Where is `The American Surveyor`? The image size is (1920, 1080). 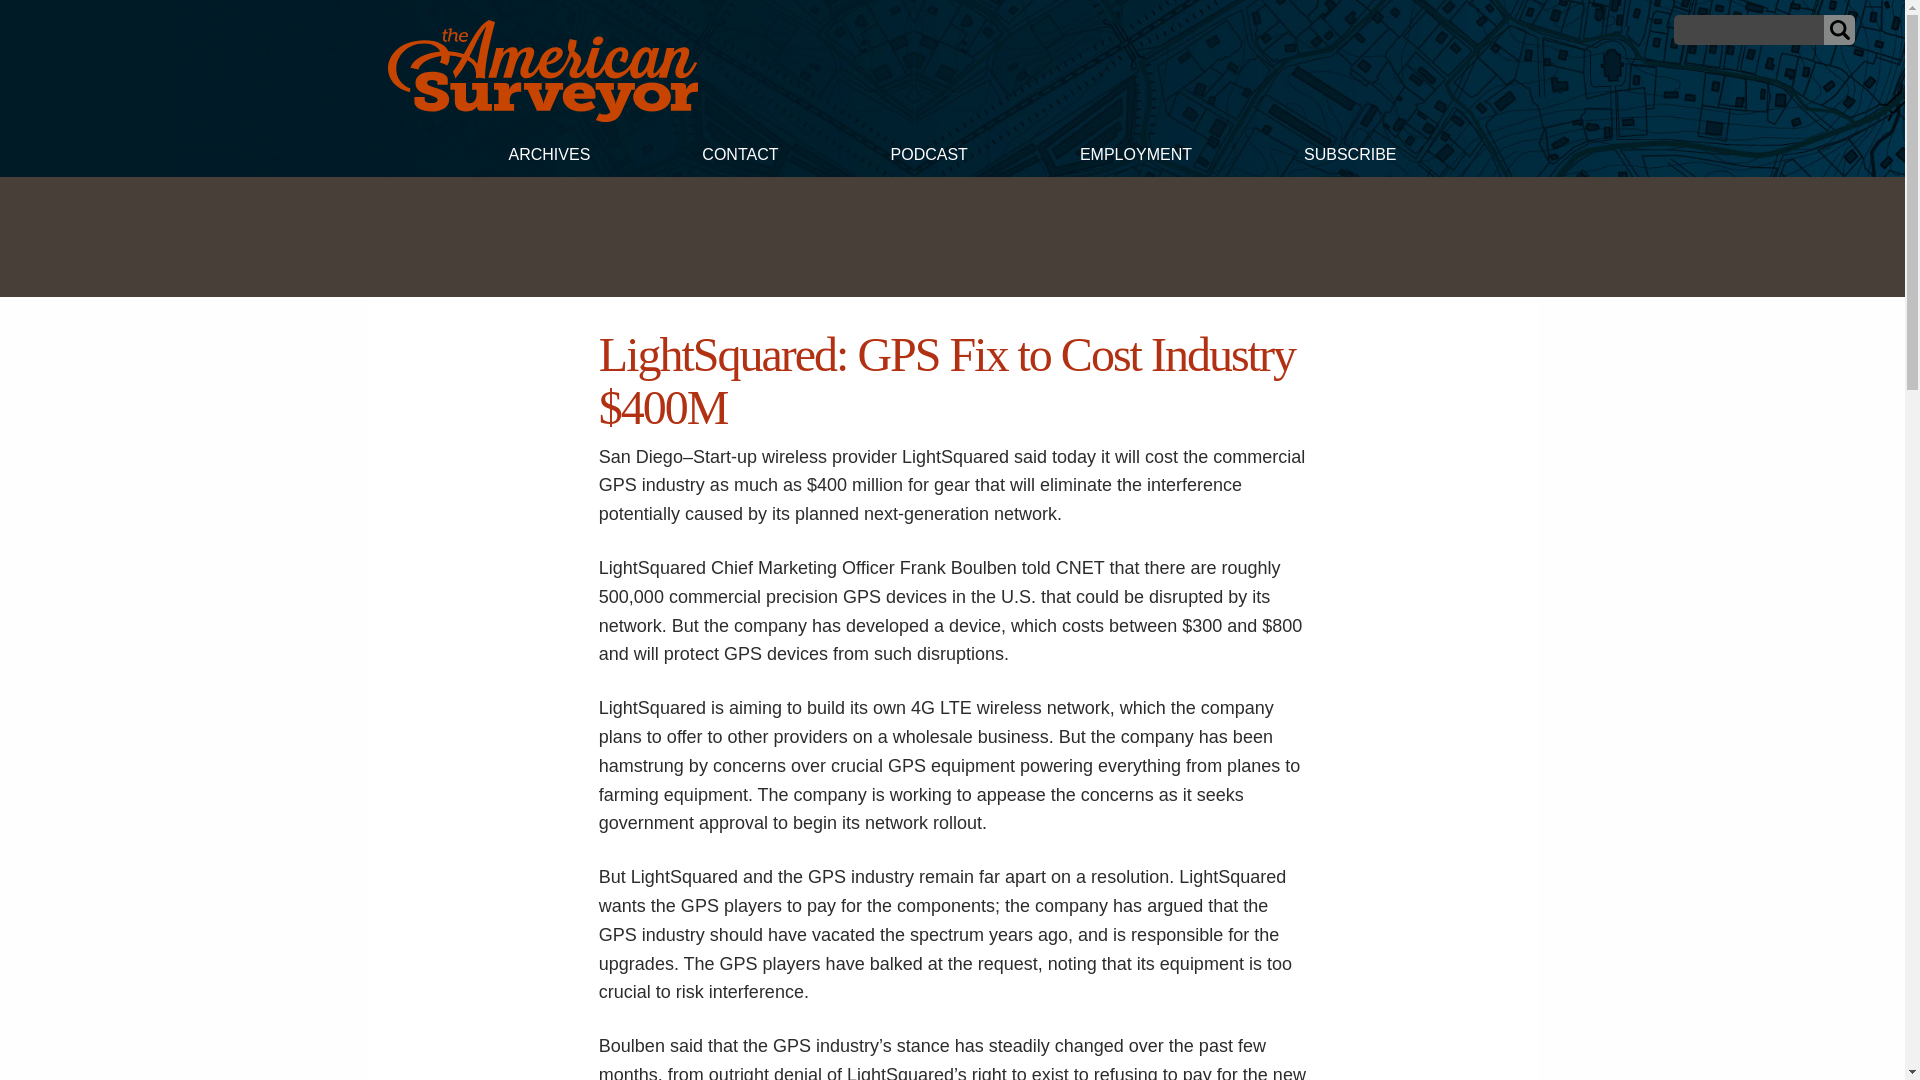
The American Surveyor is located at coordinates (542, 116).